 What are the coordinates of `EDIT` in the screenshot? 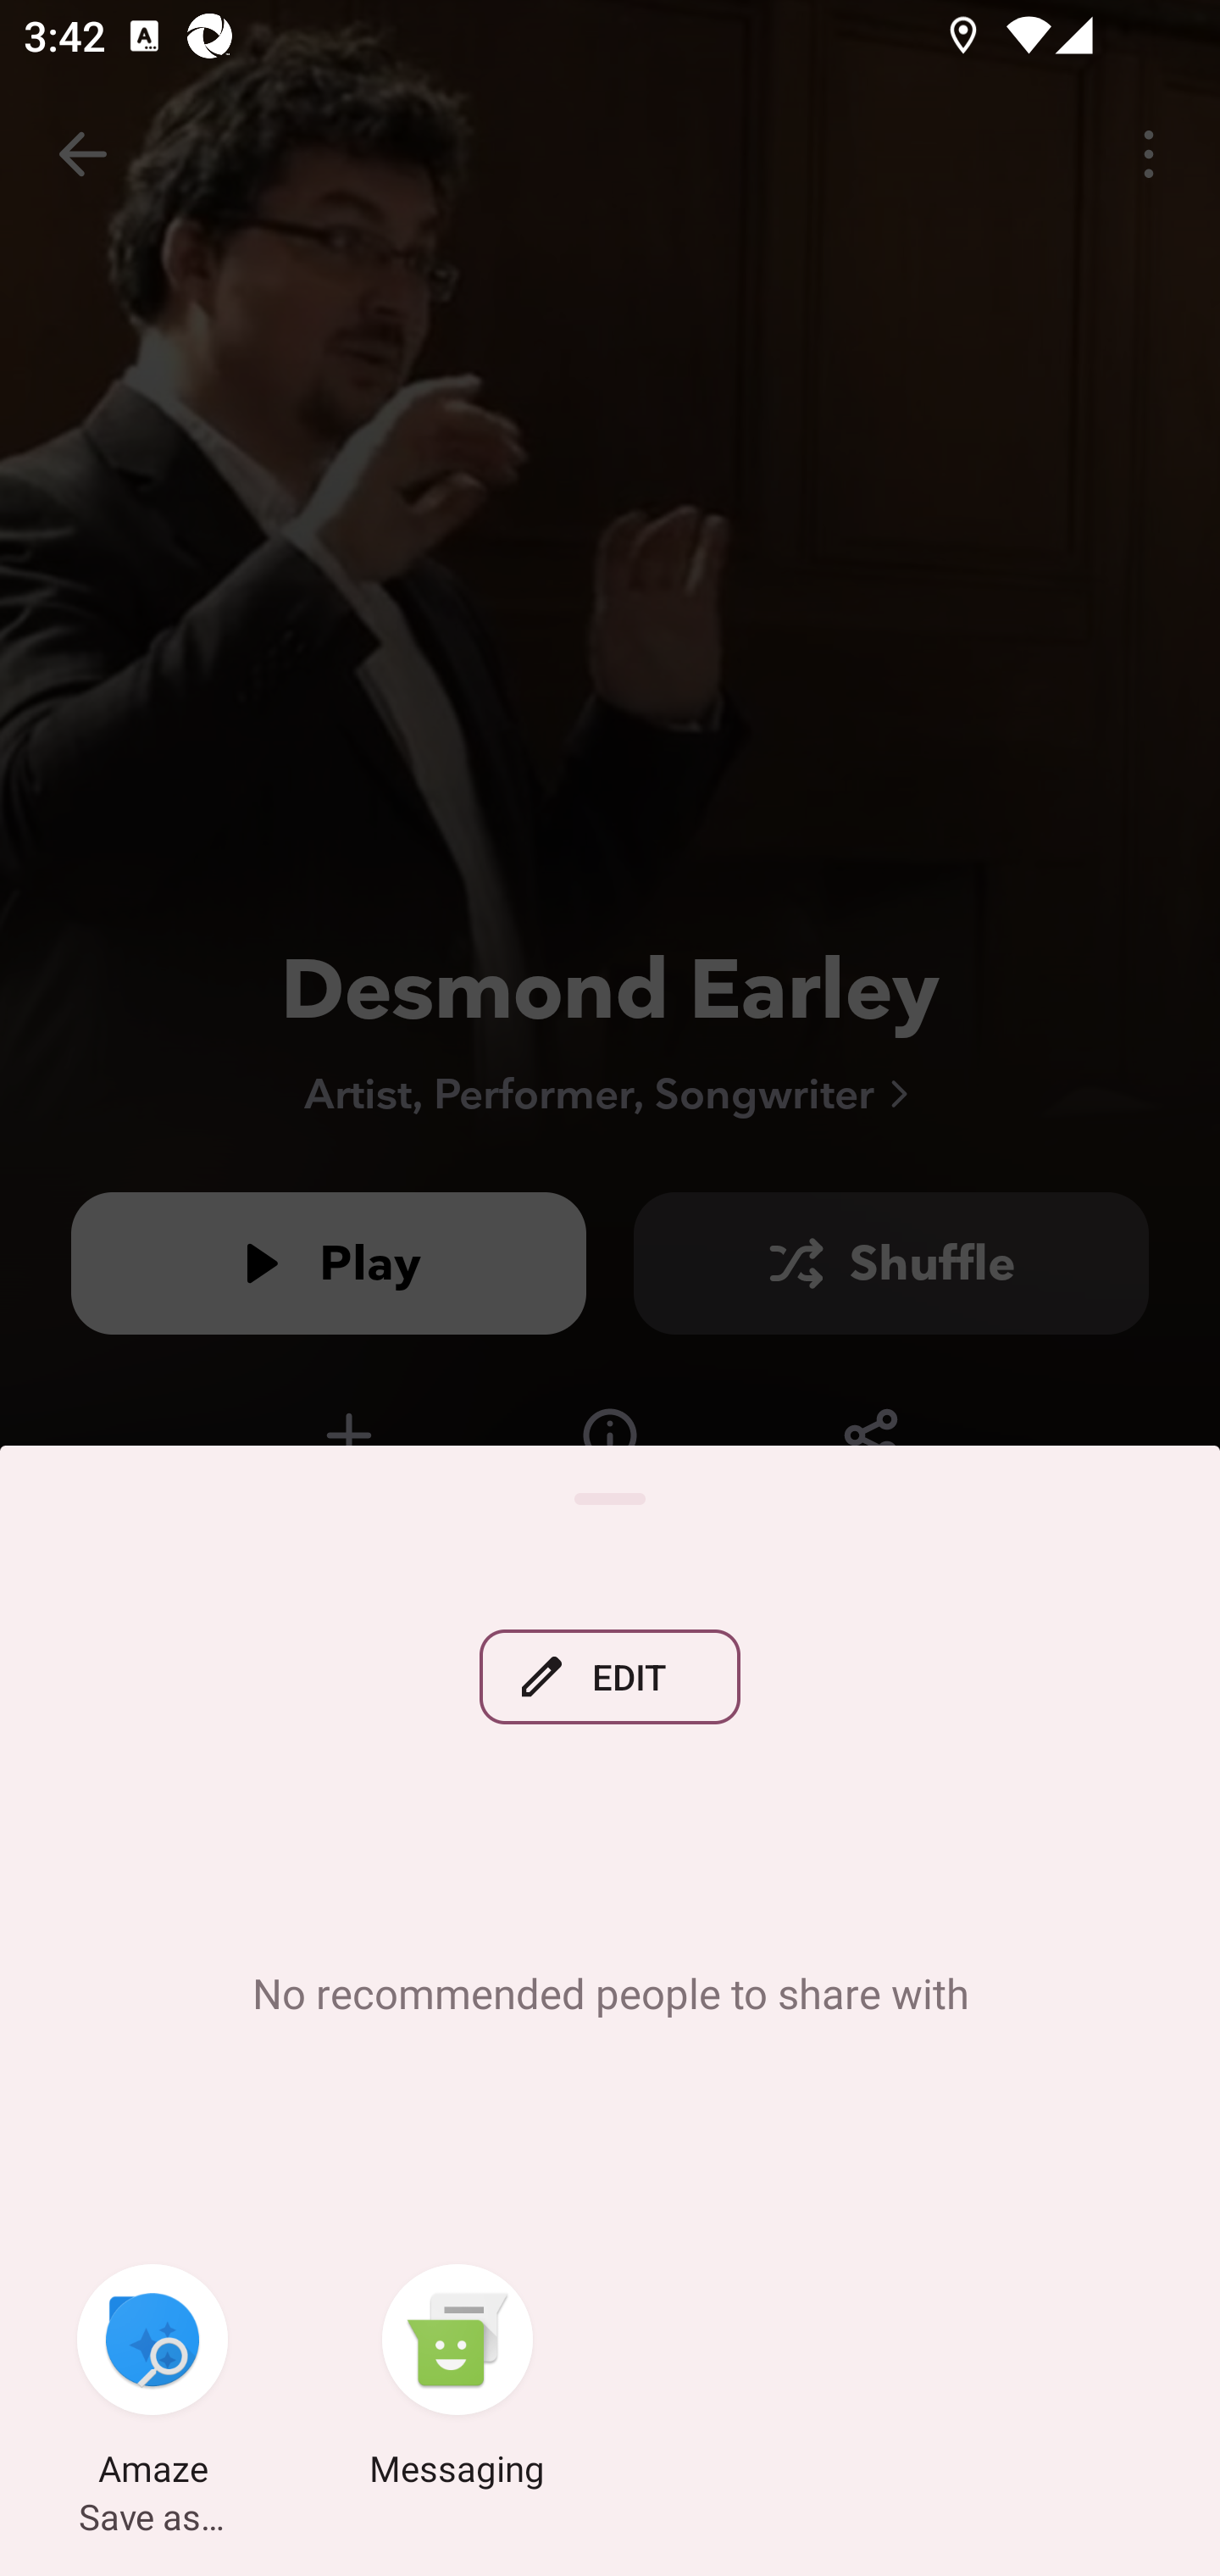 It's located at (610, 1676).